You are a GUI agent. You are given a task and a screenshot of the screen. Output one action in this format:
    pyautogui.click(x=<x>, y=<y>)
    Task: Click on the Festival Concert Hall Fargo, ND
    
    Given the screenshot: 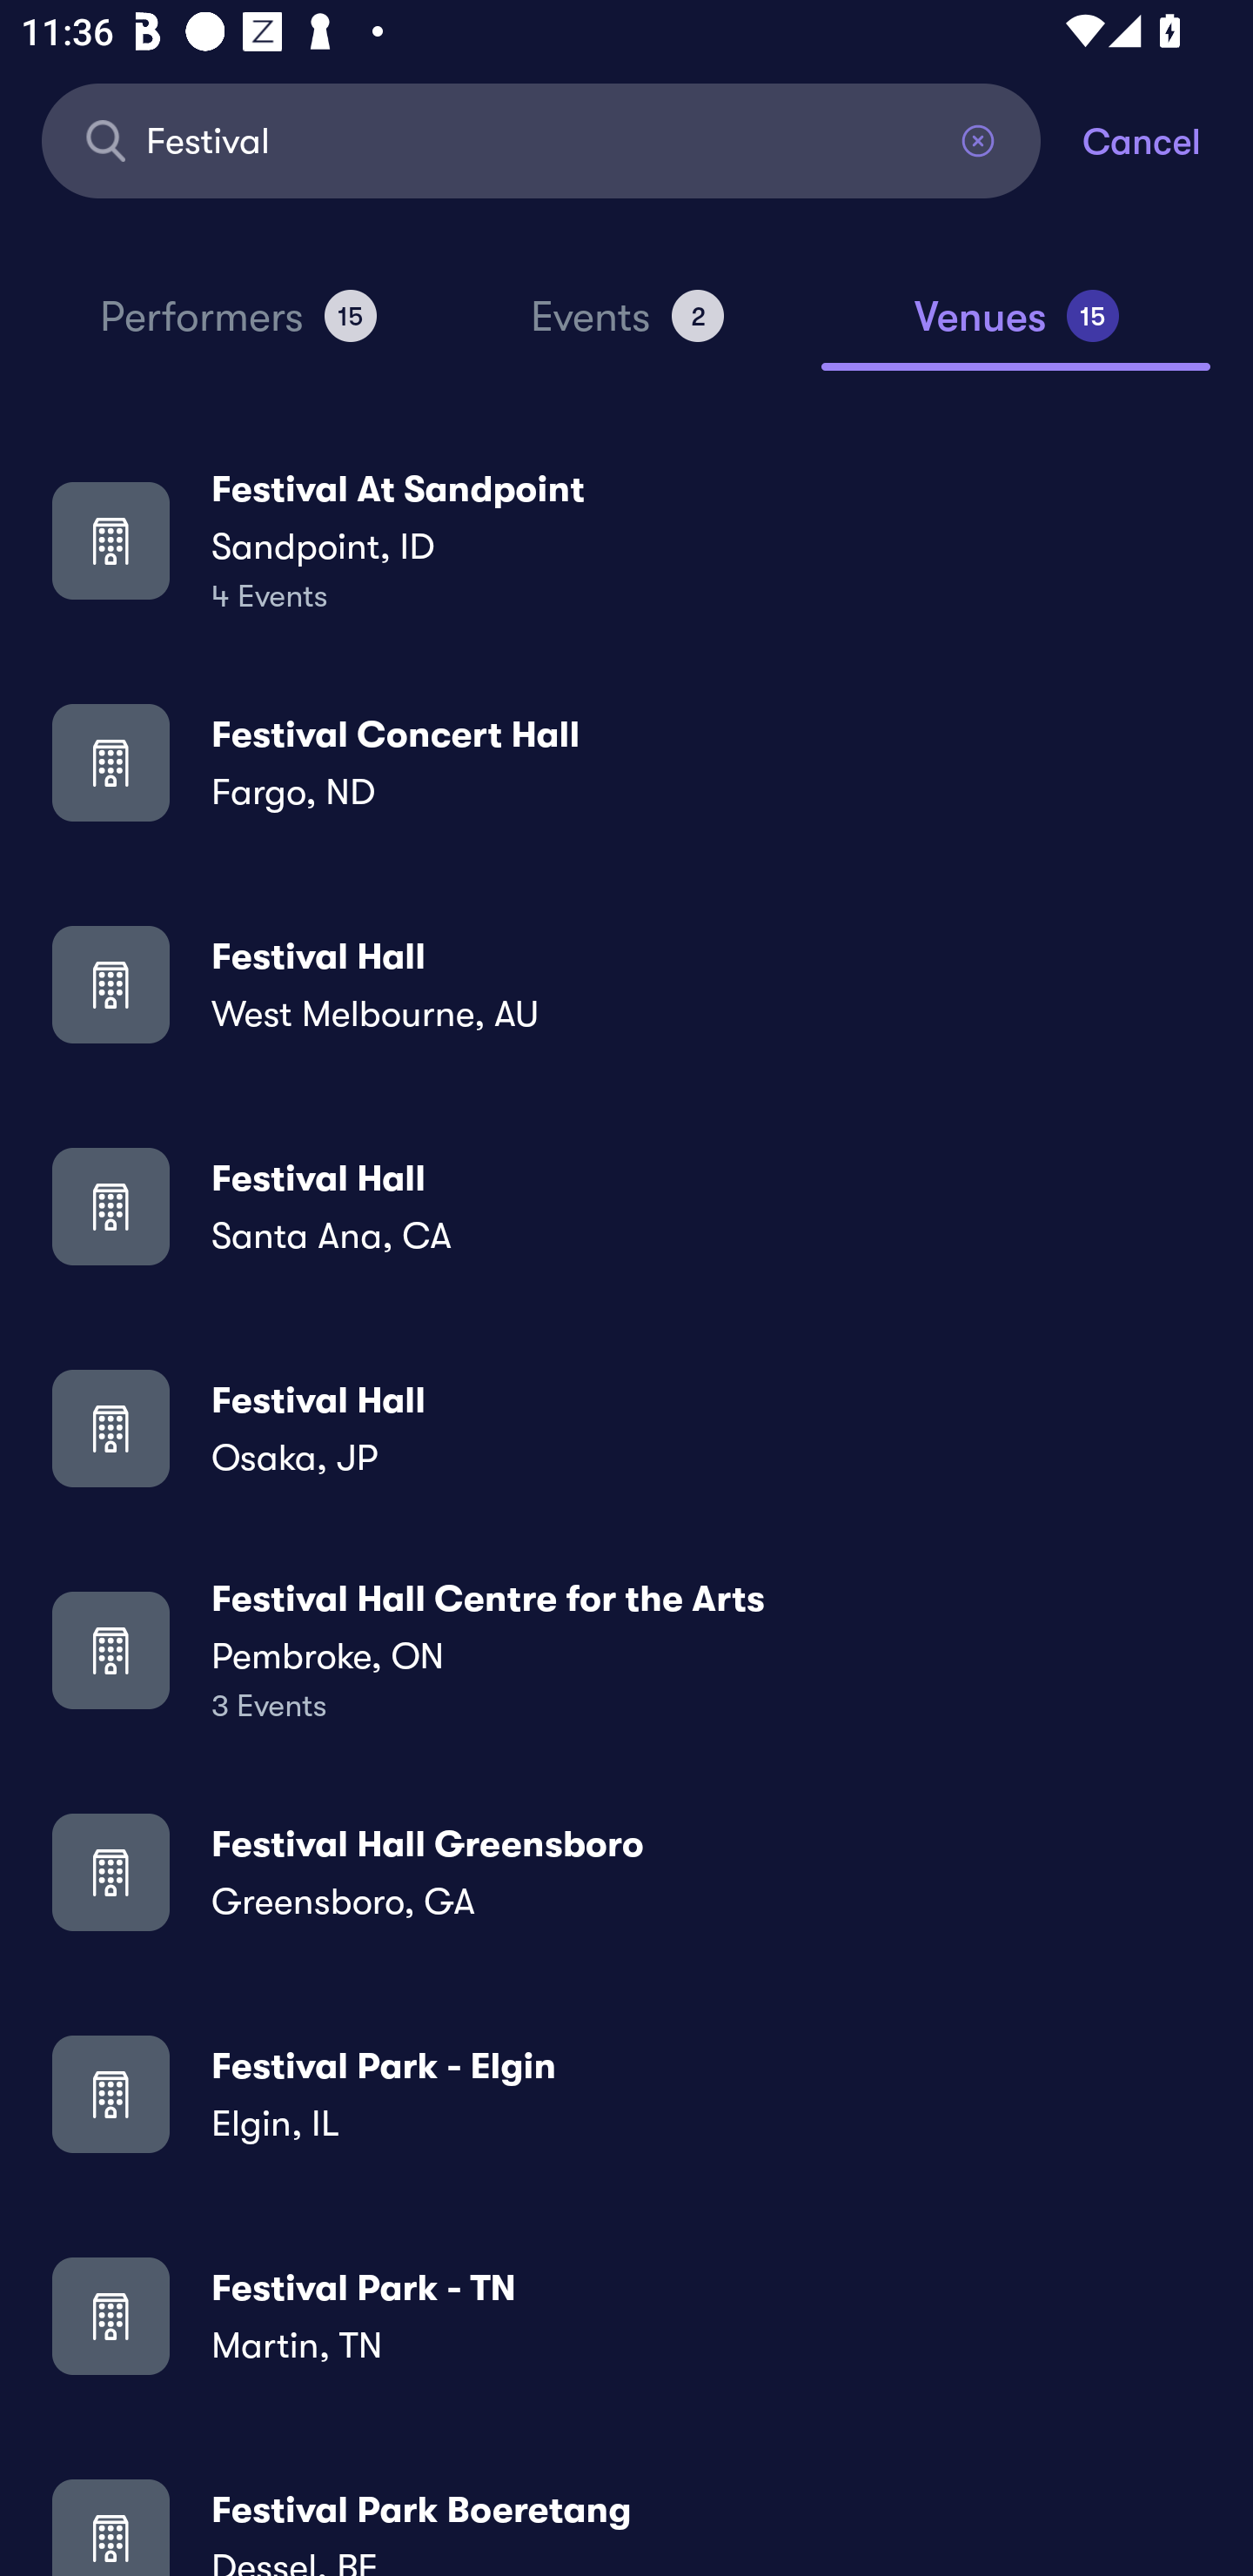 What is the action you would take?
    pyautogui.click(x=626, y=762)
    